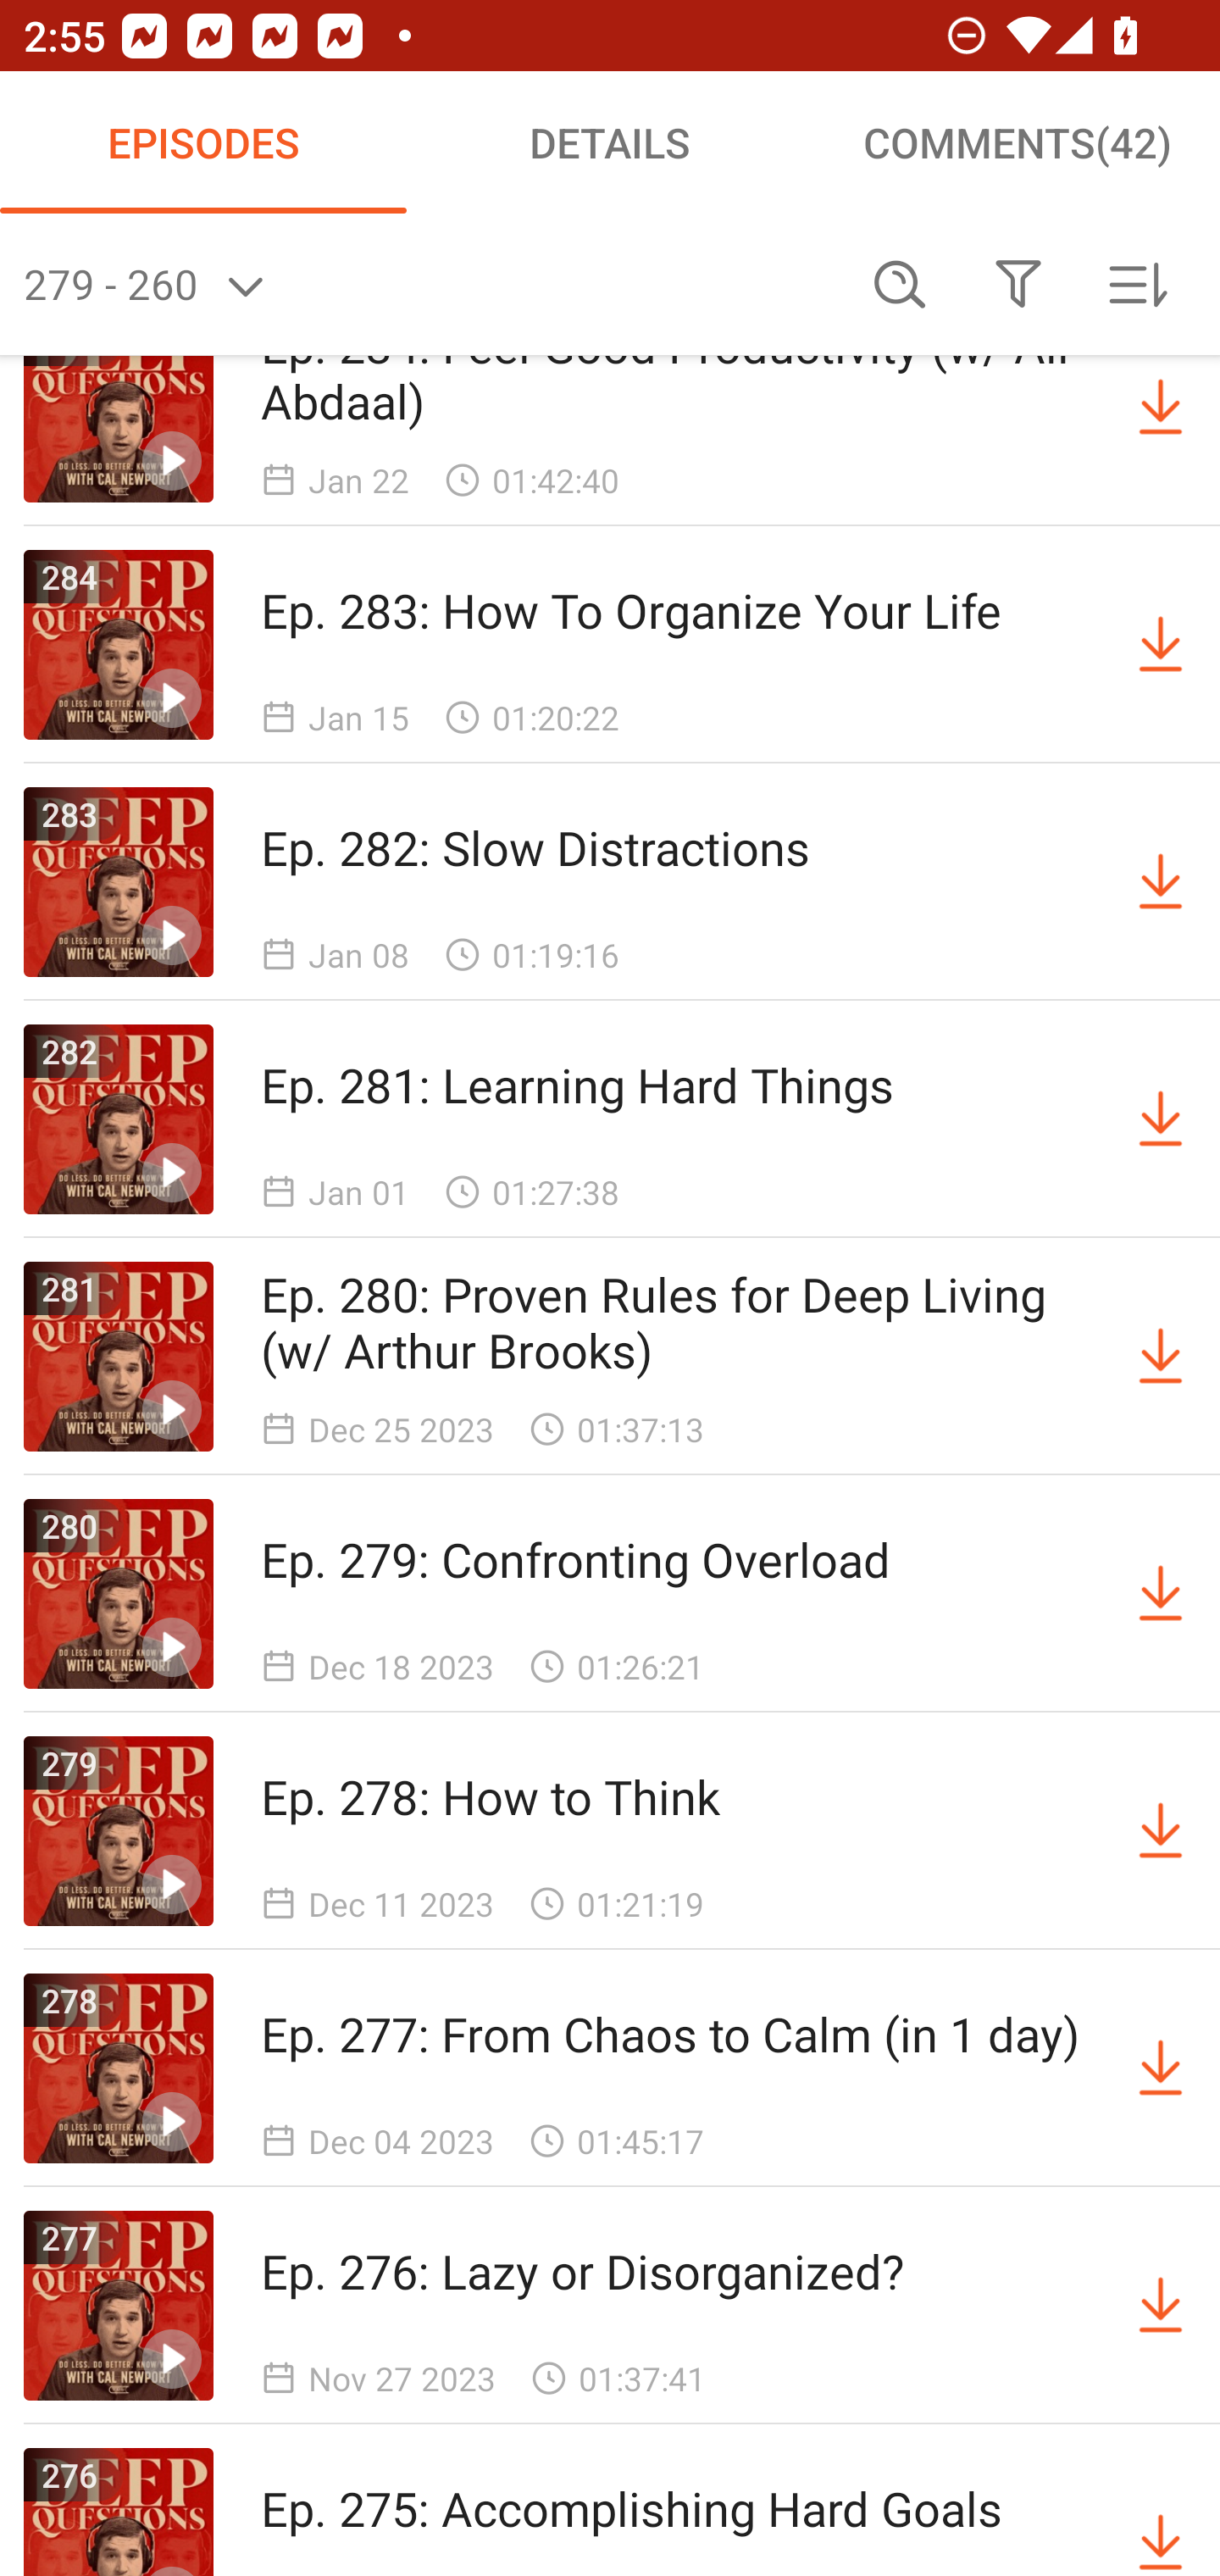 This screenshot has height=2576, width=1220. What do you see at coordinates (1017, 142) in the screenshot?
I see `COMMENTS(42)` at bounding box center [1017, 142].